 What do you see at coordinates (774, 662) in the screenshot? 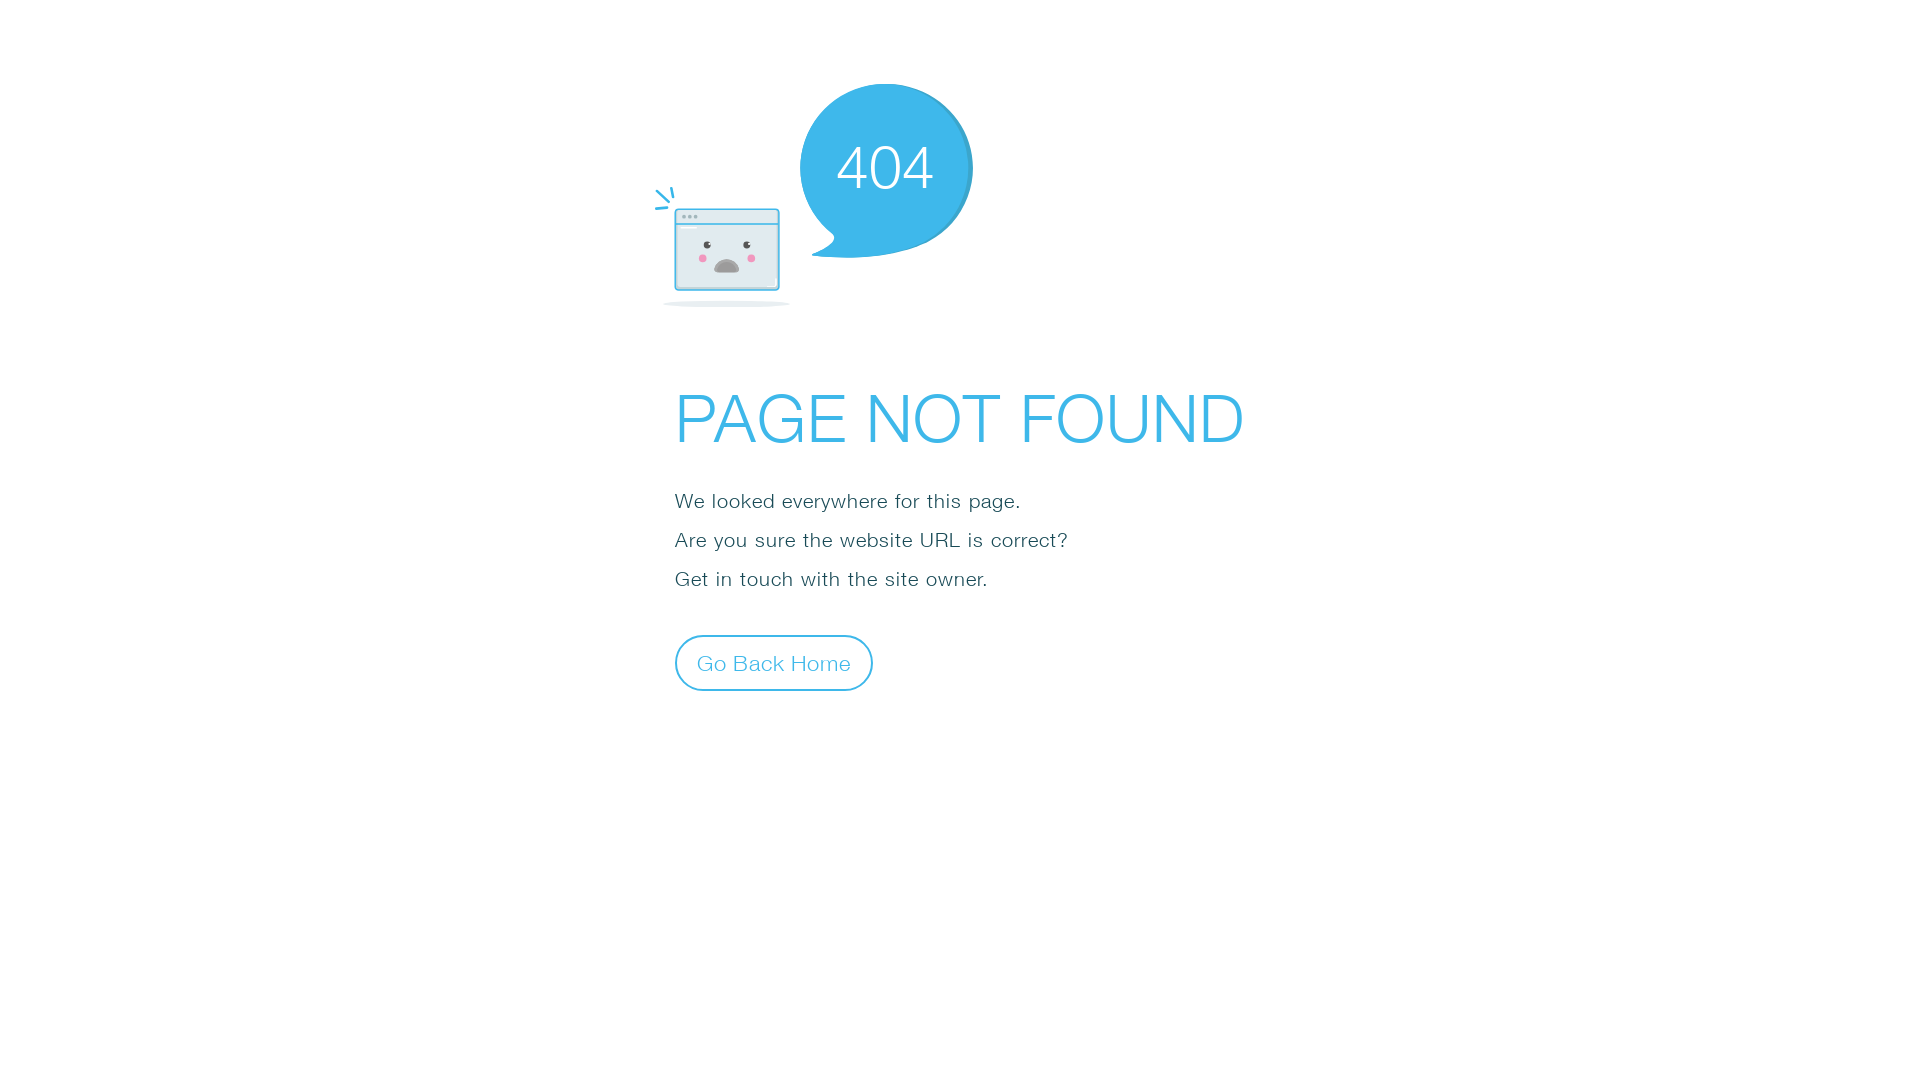
I see `Go Back Home` at bounding box center [774, 662].